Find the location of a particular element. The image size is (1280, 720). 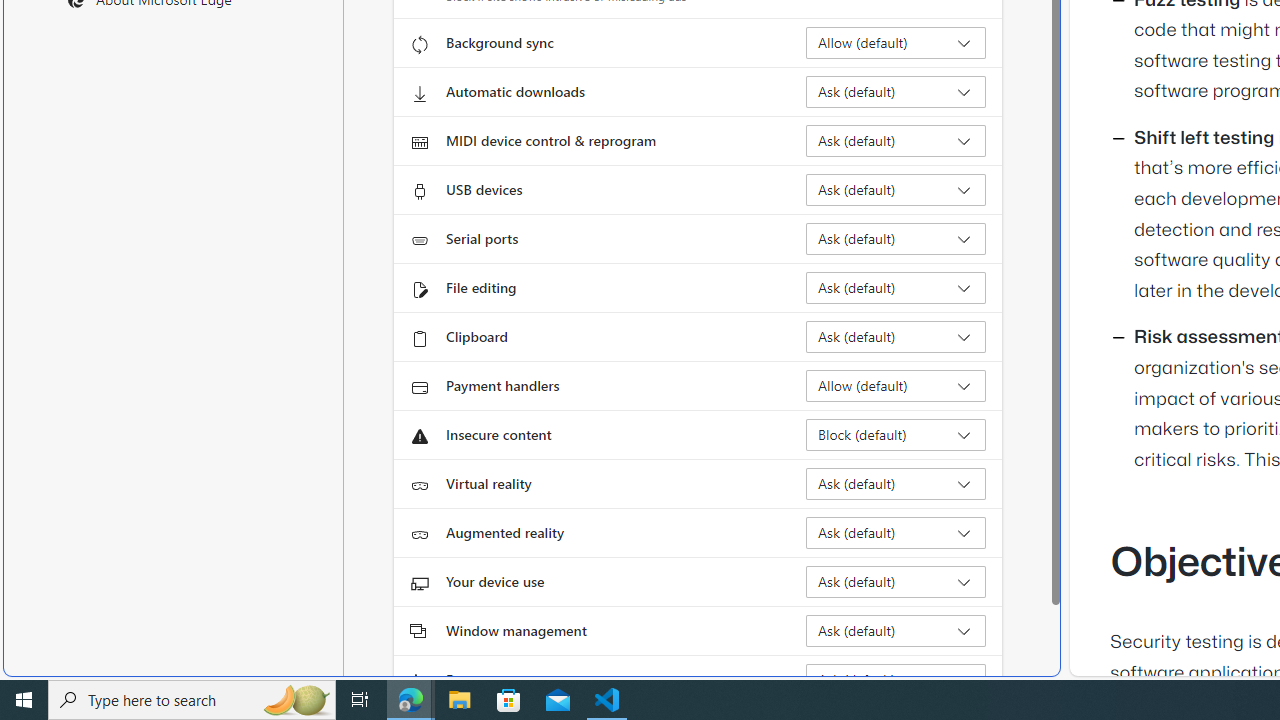

Clipboard Ask (default) is located at coordinates (896, 336).